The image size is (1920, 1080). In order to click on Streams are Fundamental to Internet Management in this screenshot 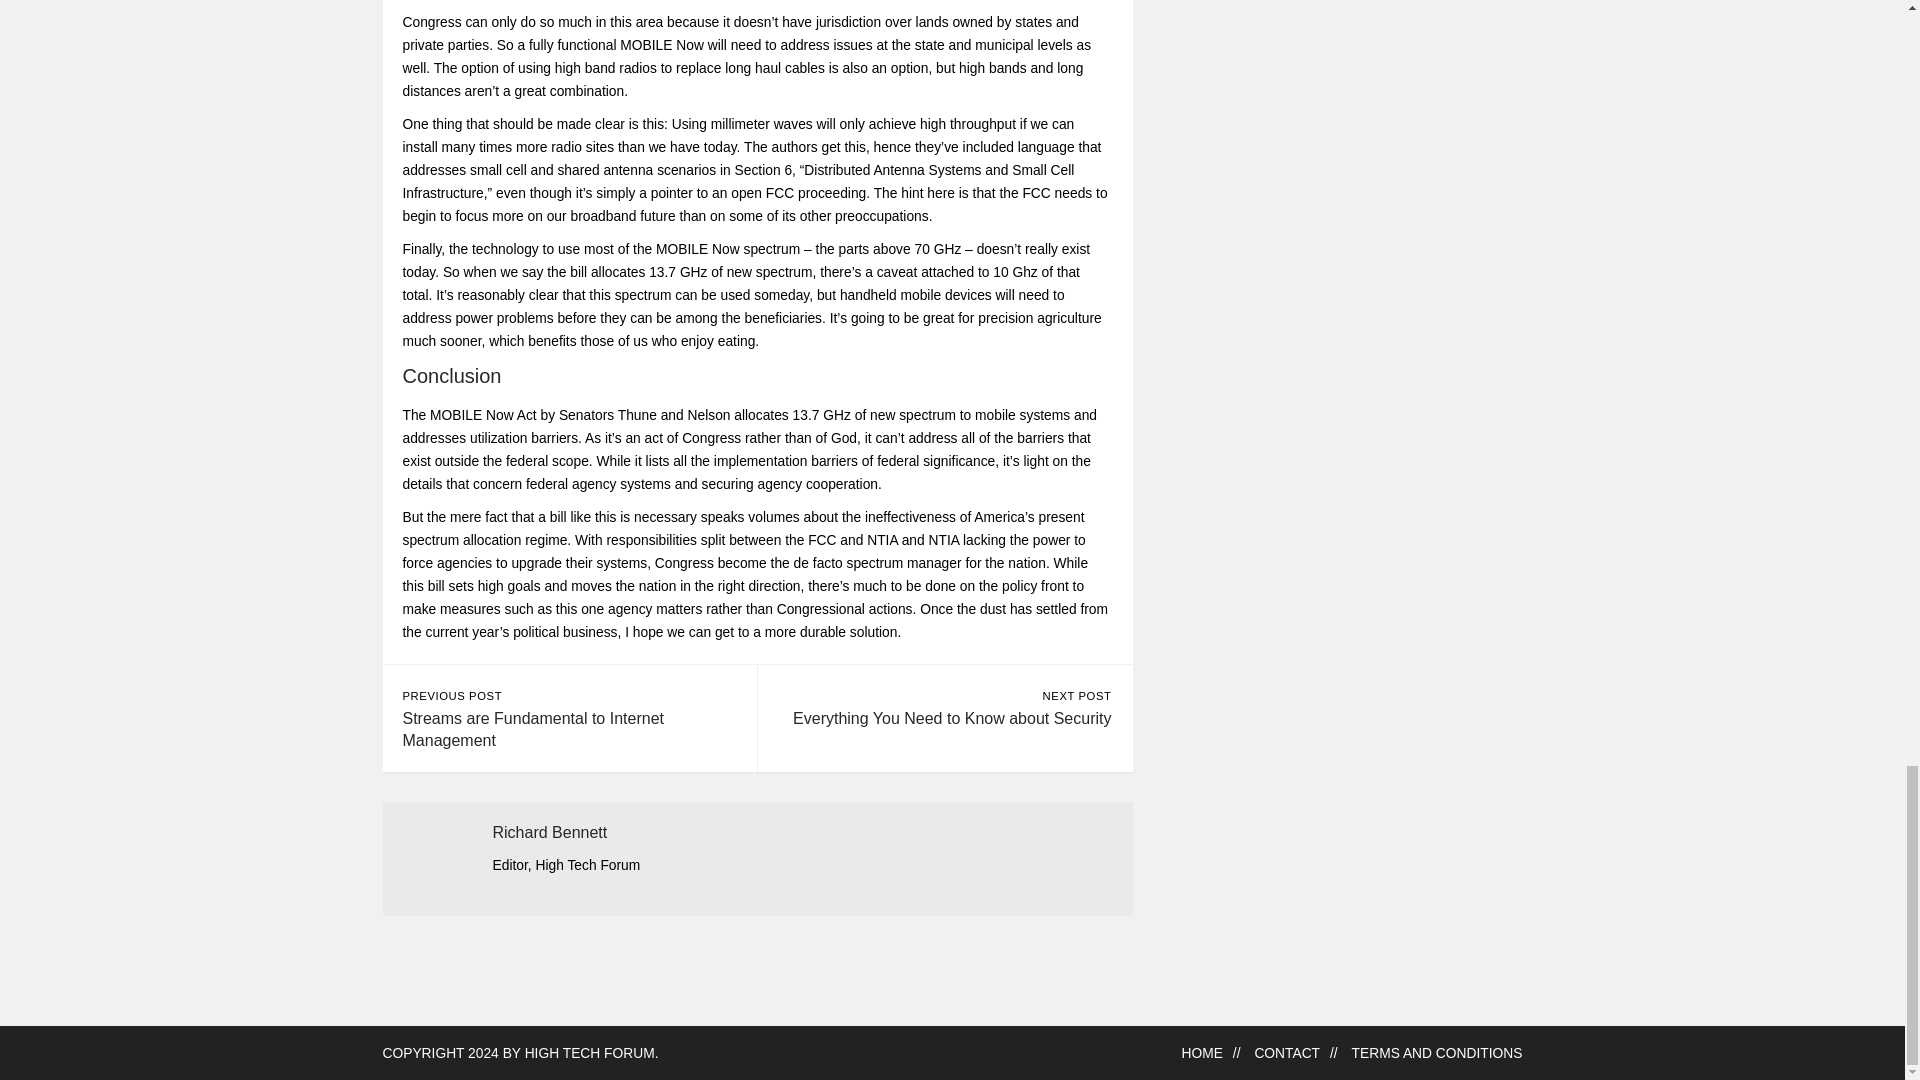, I will do `click(532, 729)`.